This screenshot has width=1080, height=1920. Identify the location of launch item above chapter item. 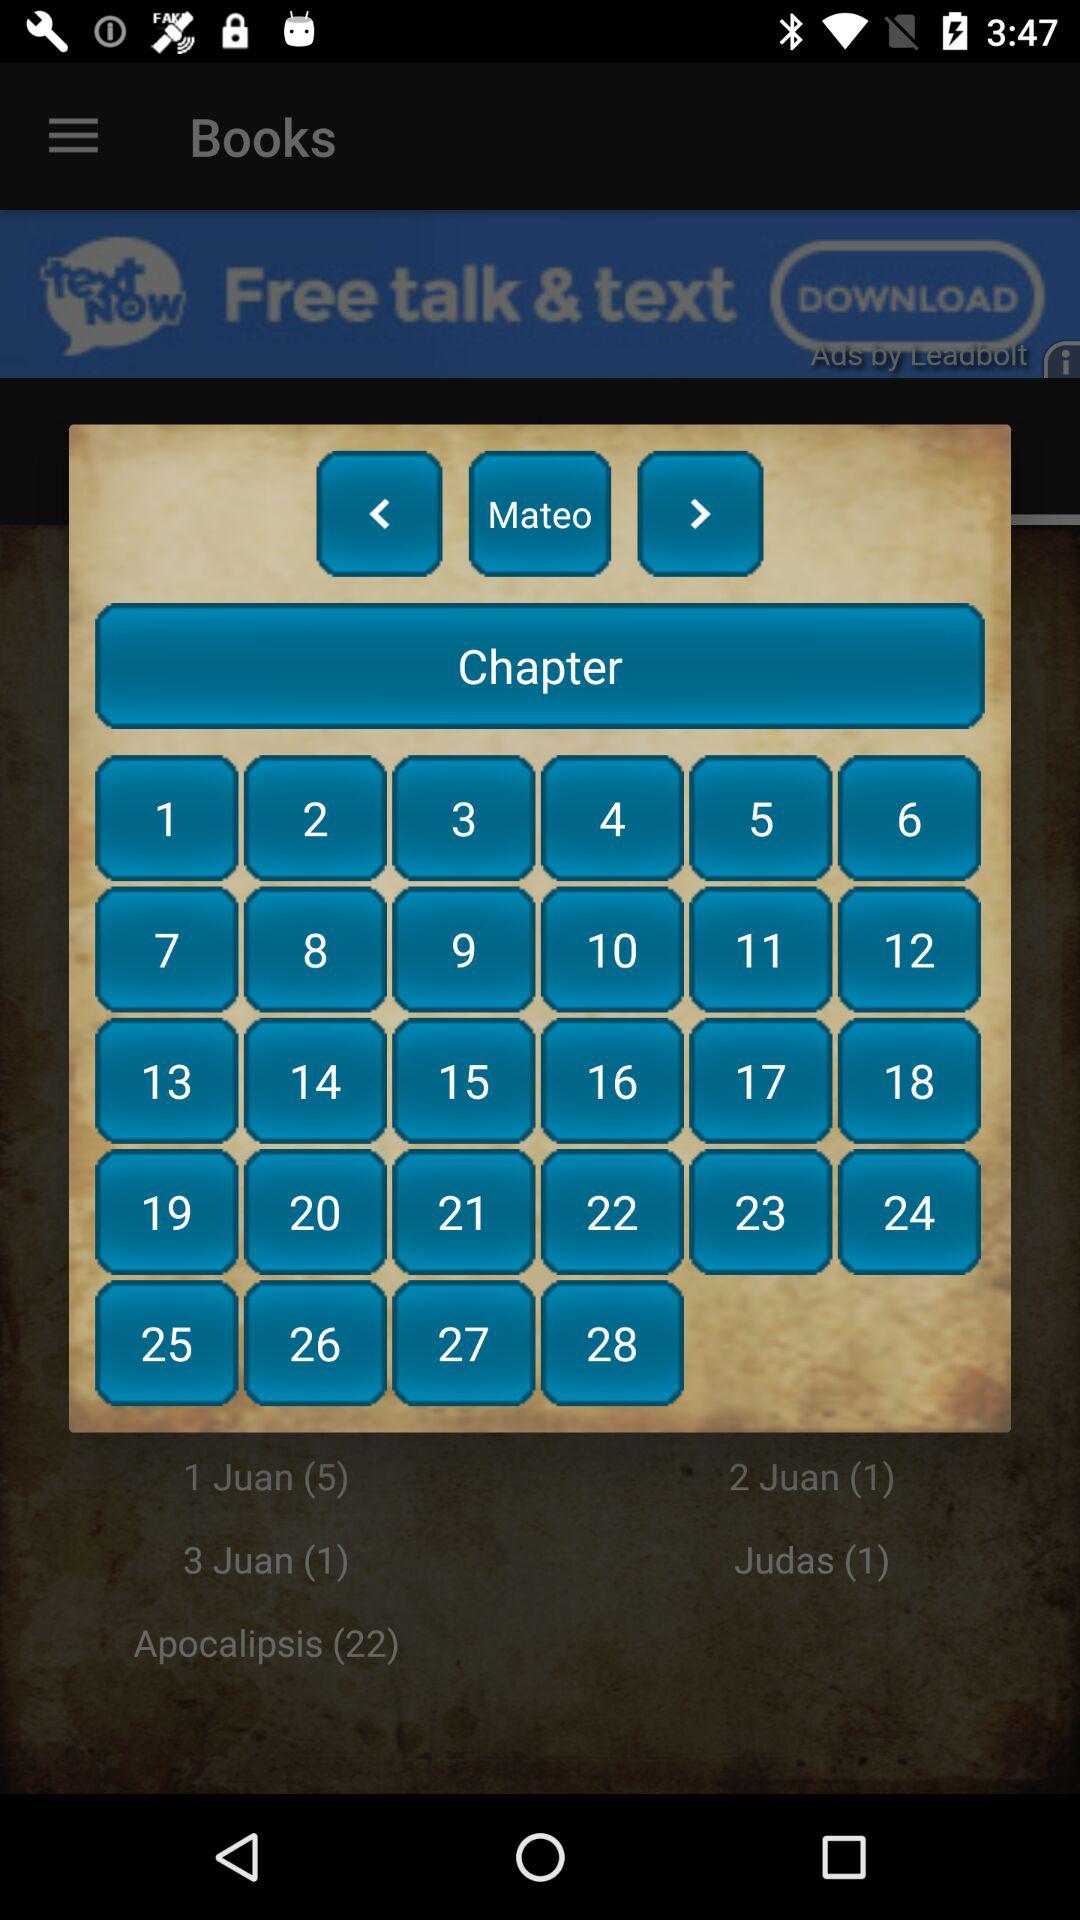
(379, 513).